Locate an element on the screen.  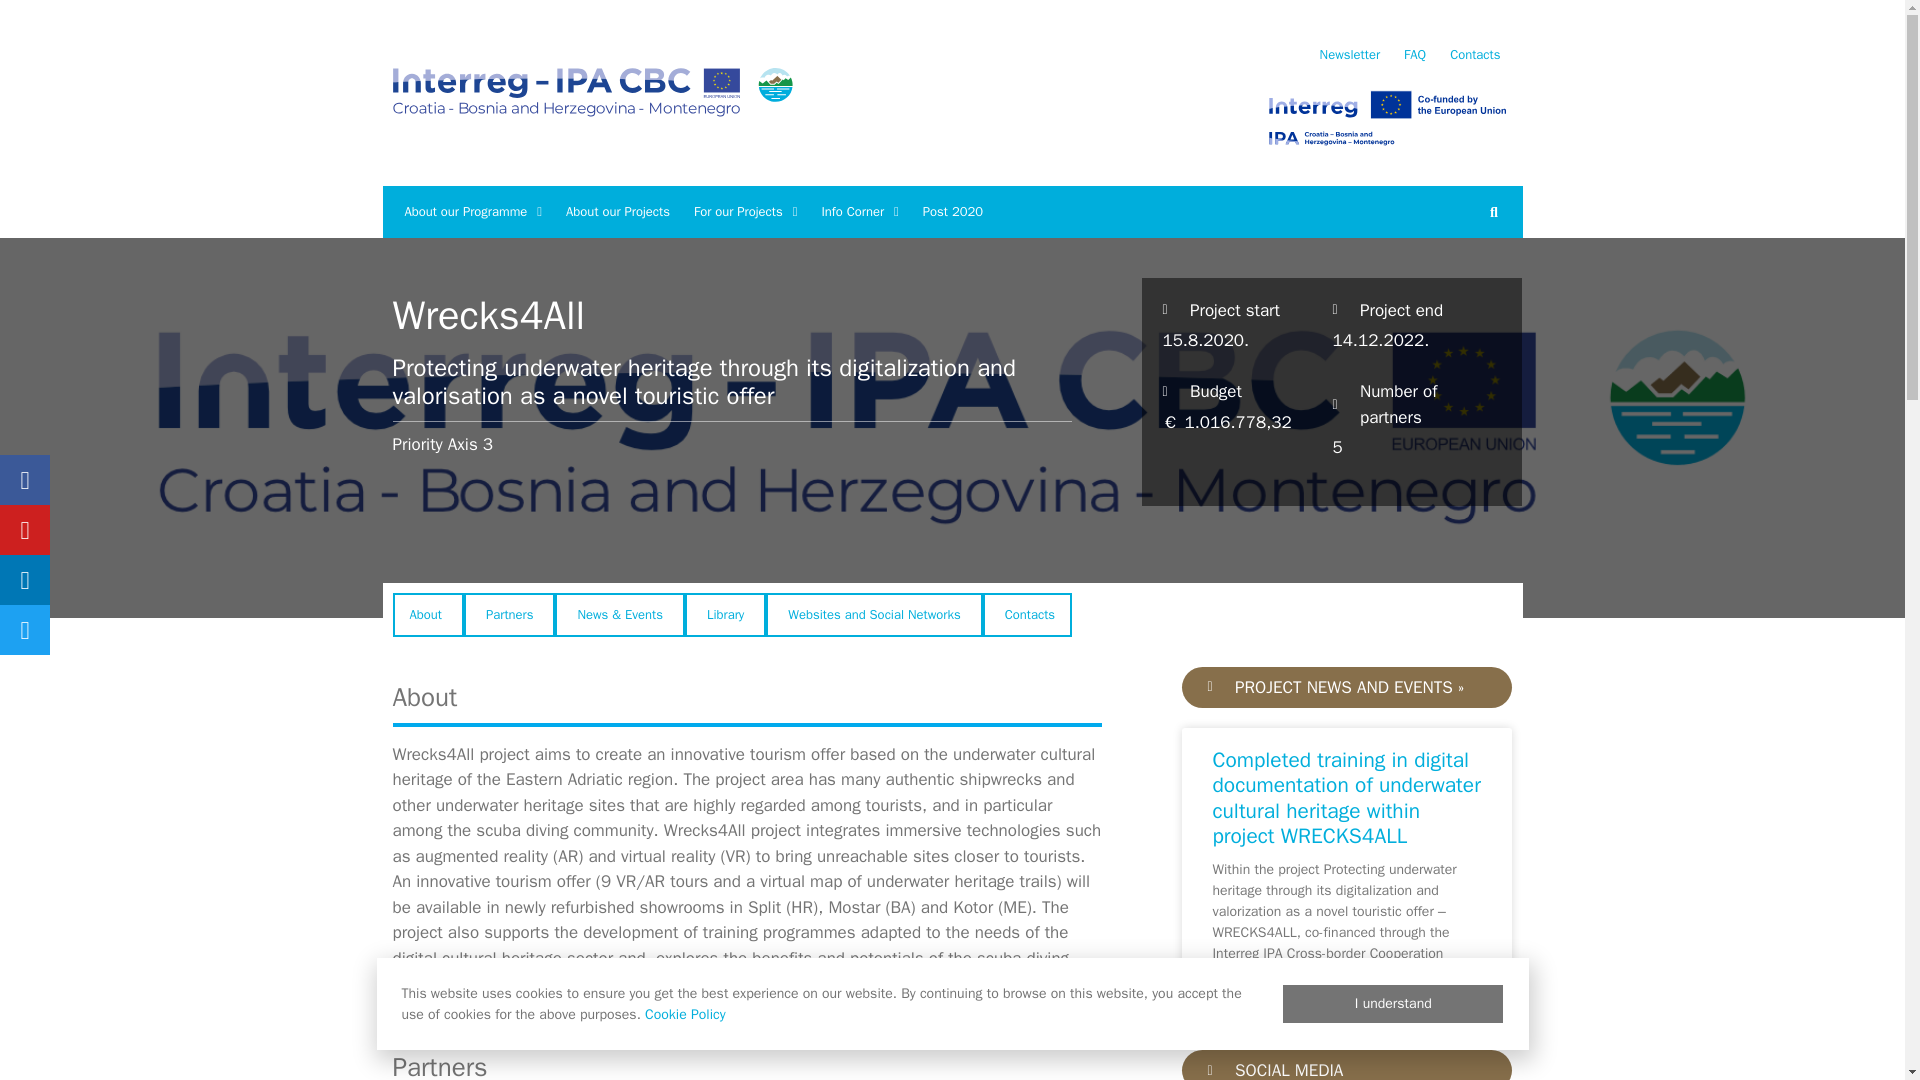
Contacts is located at coordinates (1475, 54).